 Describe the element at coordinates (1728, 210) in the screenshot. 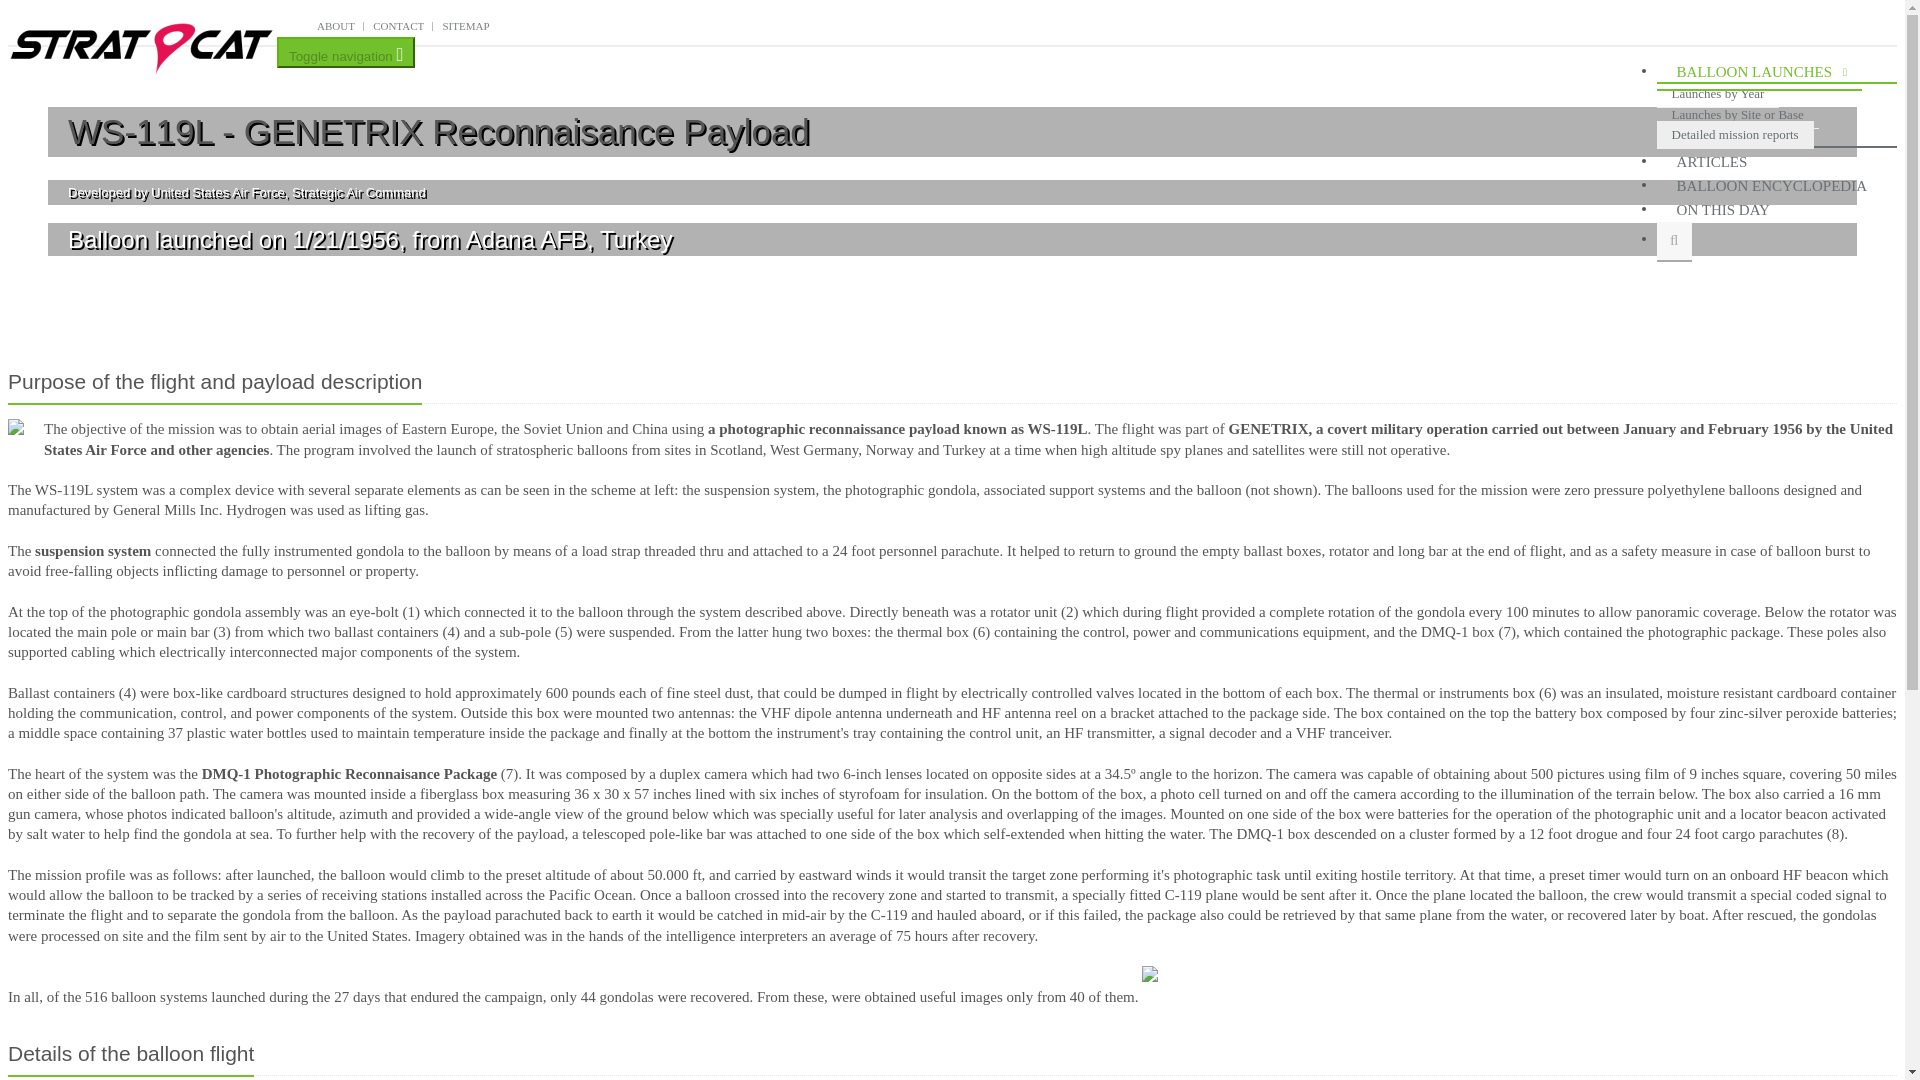

I see `ON THIS DAY` at that location.